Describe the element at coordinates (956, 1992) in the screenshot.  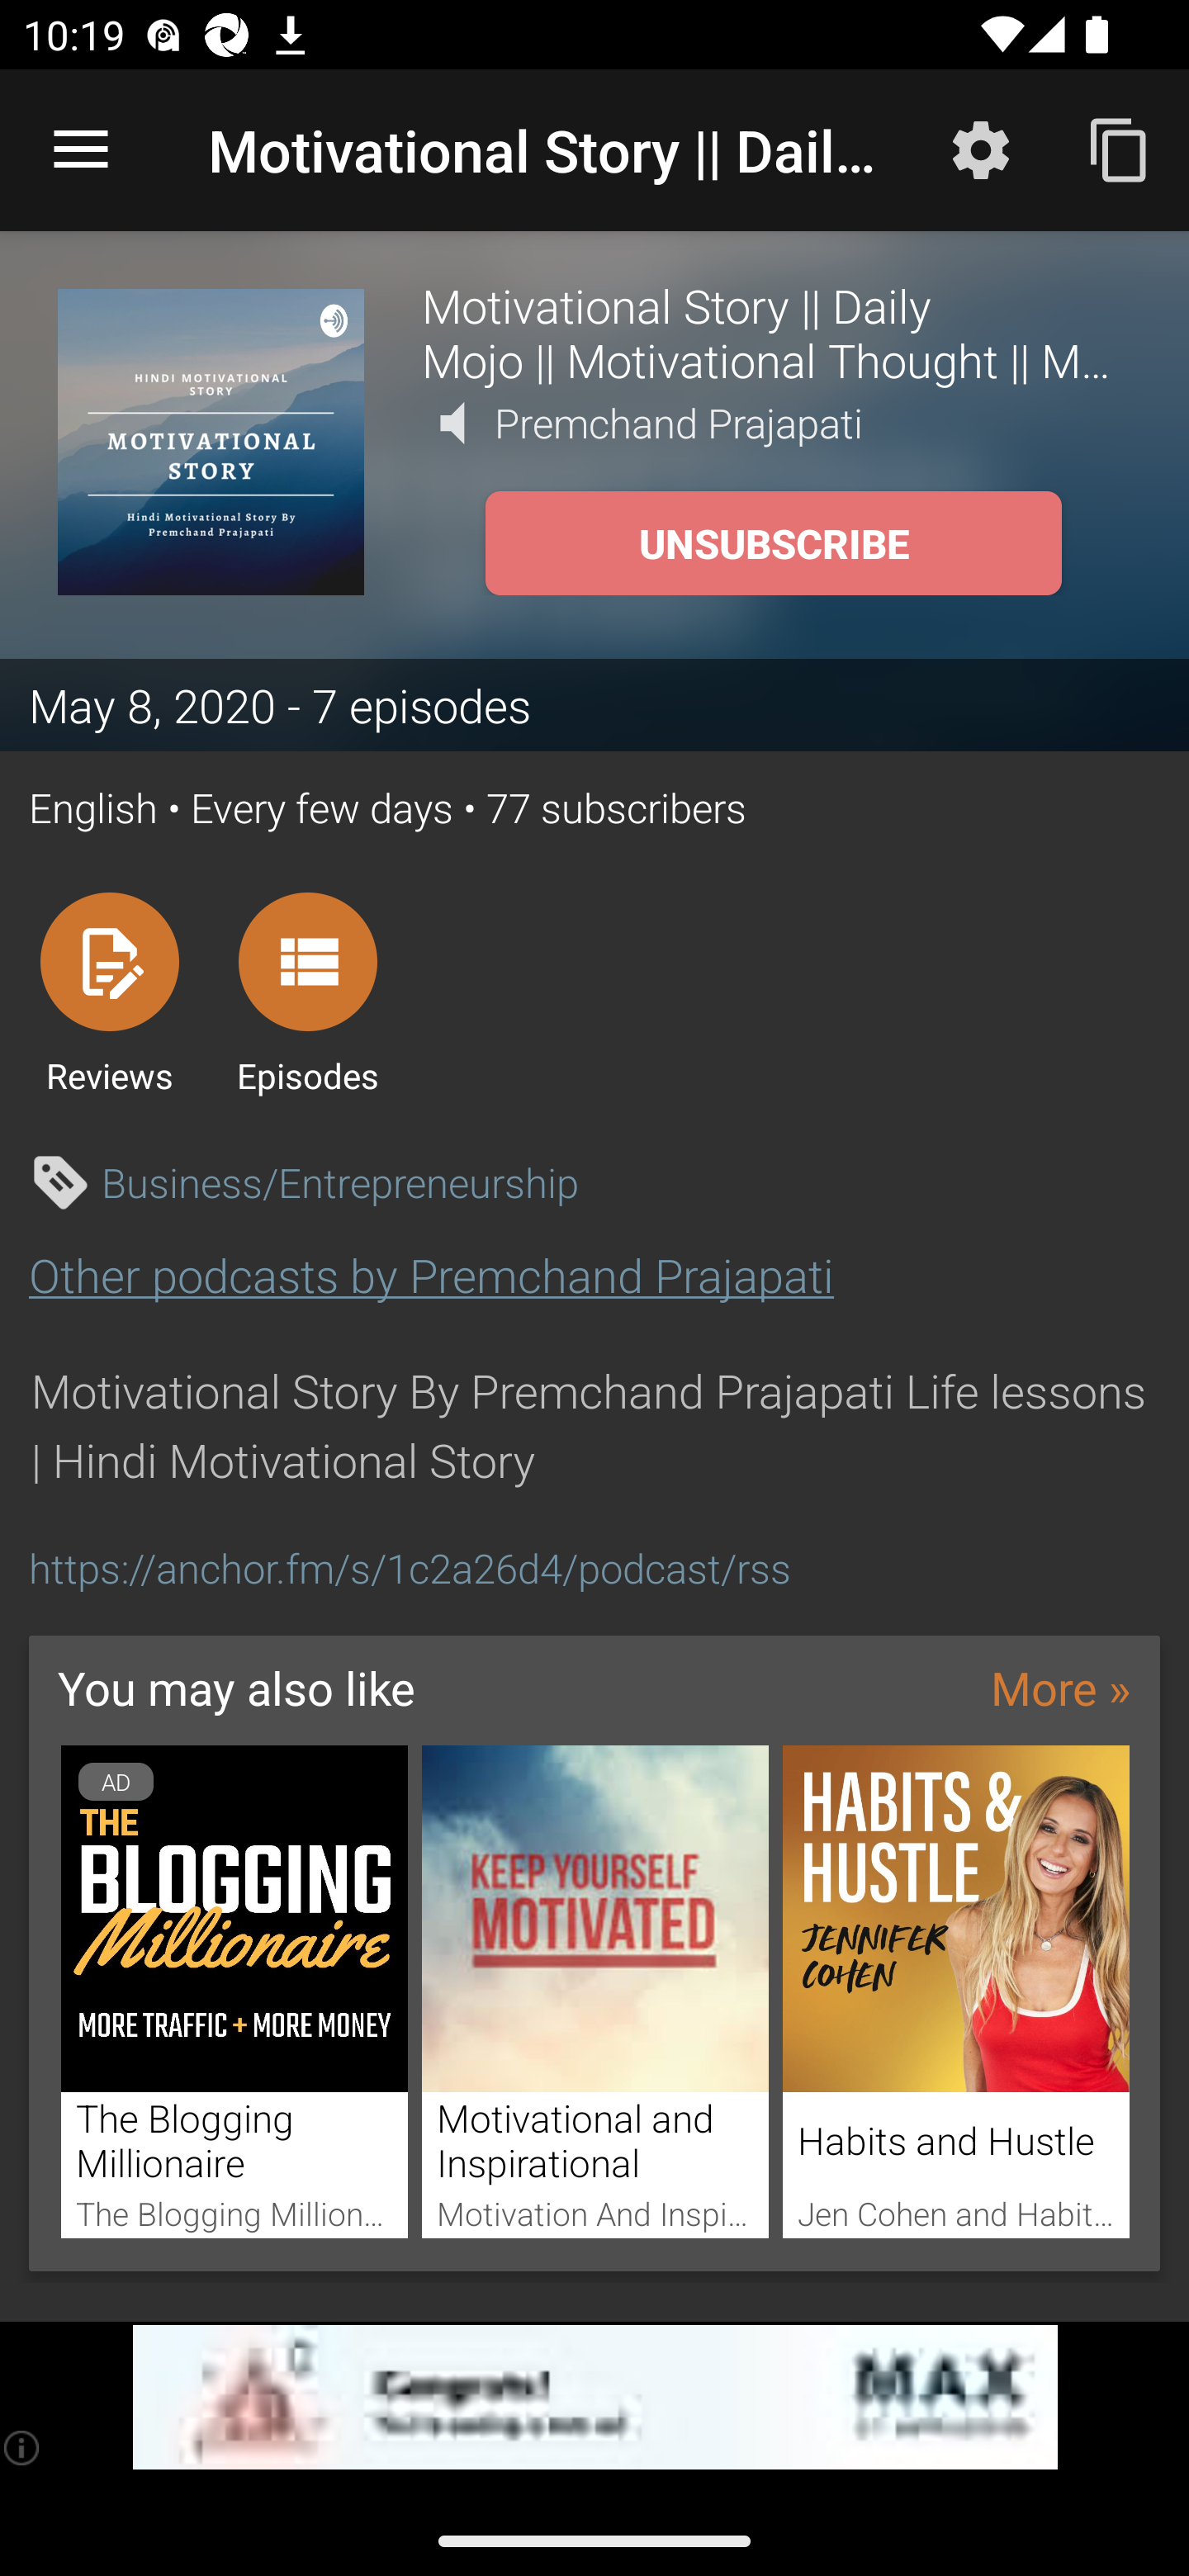
I see `Habits and Hustle Jen Cohen and Habit Nest` at that location.